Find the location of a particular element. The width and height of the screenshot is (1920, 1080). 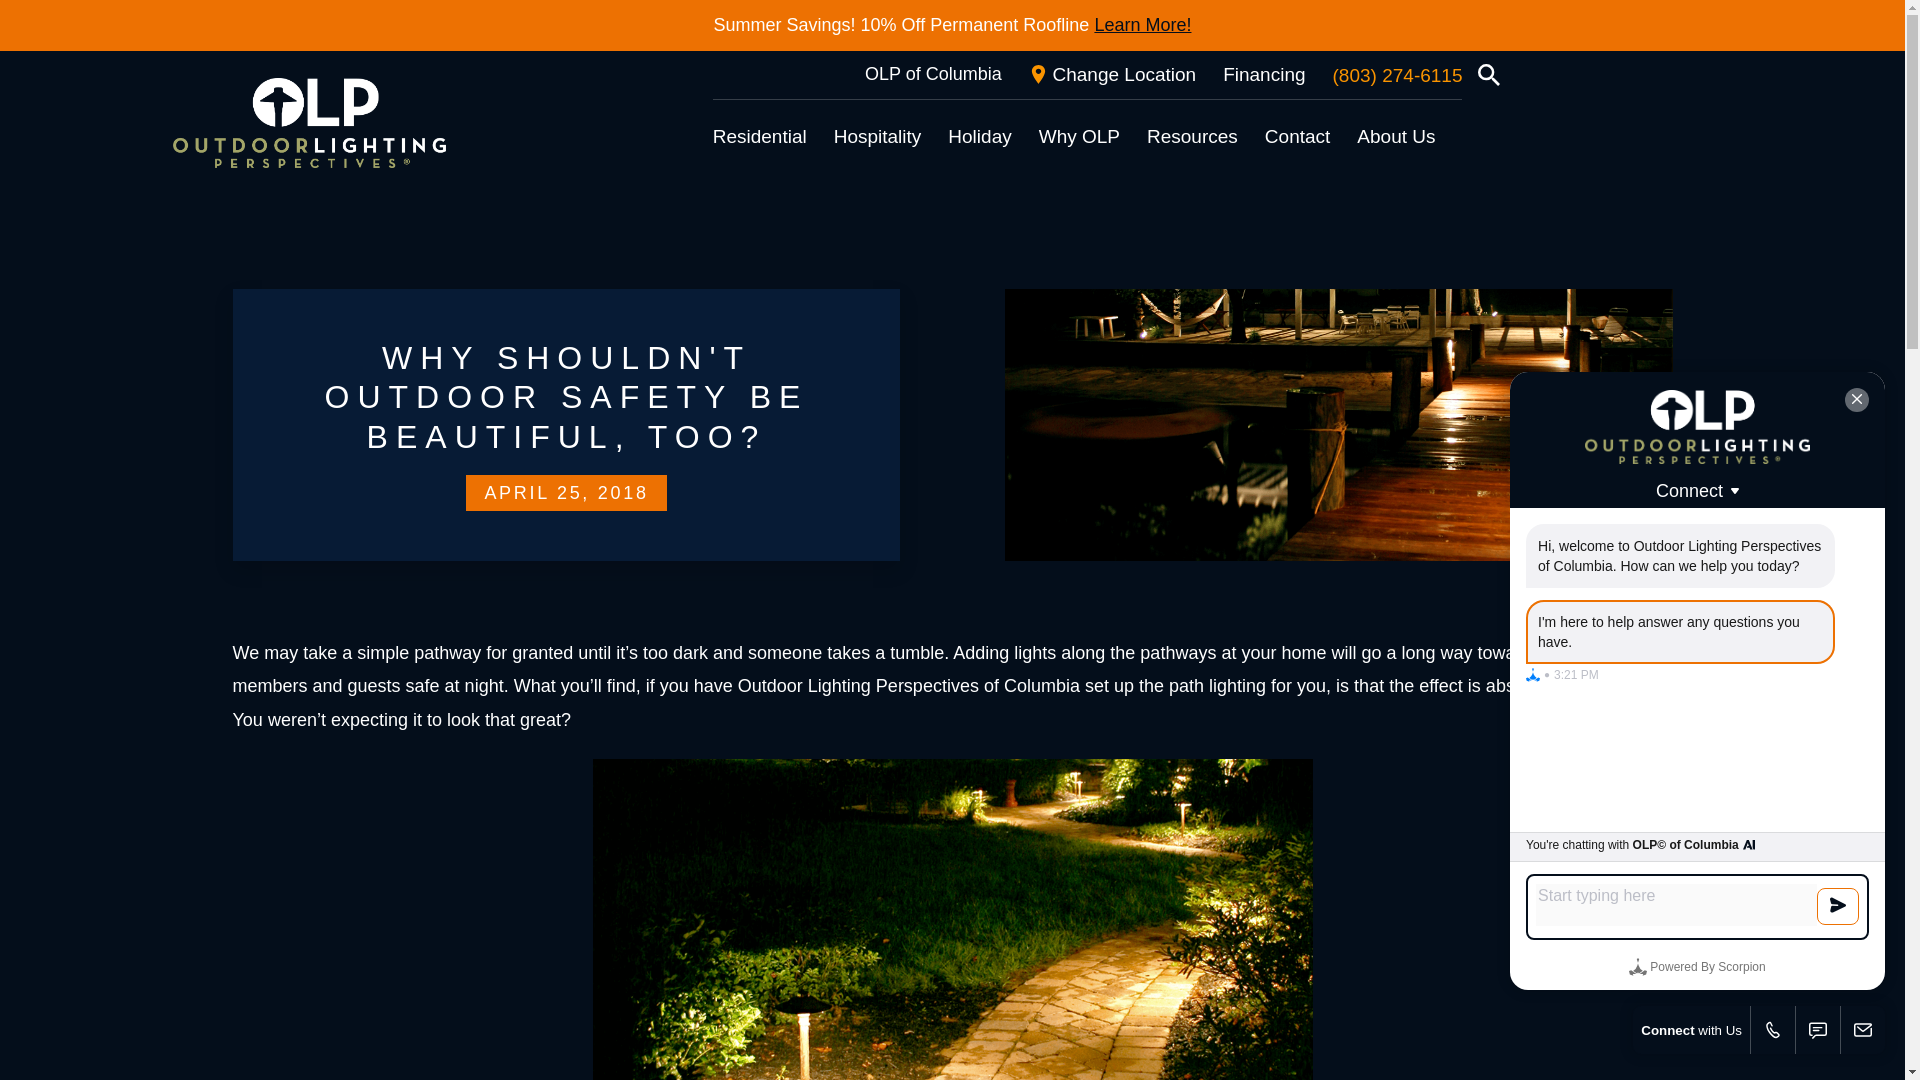

Learn More! is located at coordinates (1142, 25).